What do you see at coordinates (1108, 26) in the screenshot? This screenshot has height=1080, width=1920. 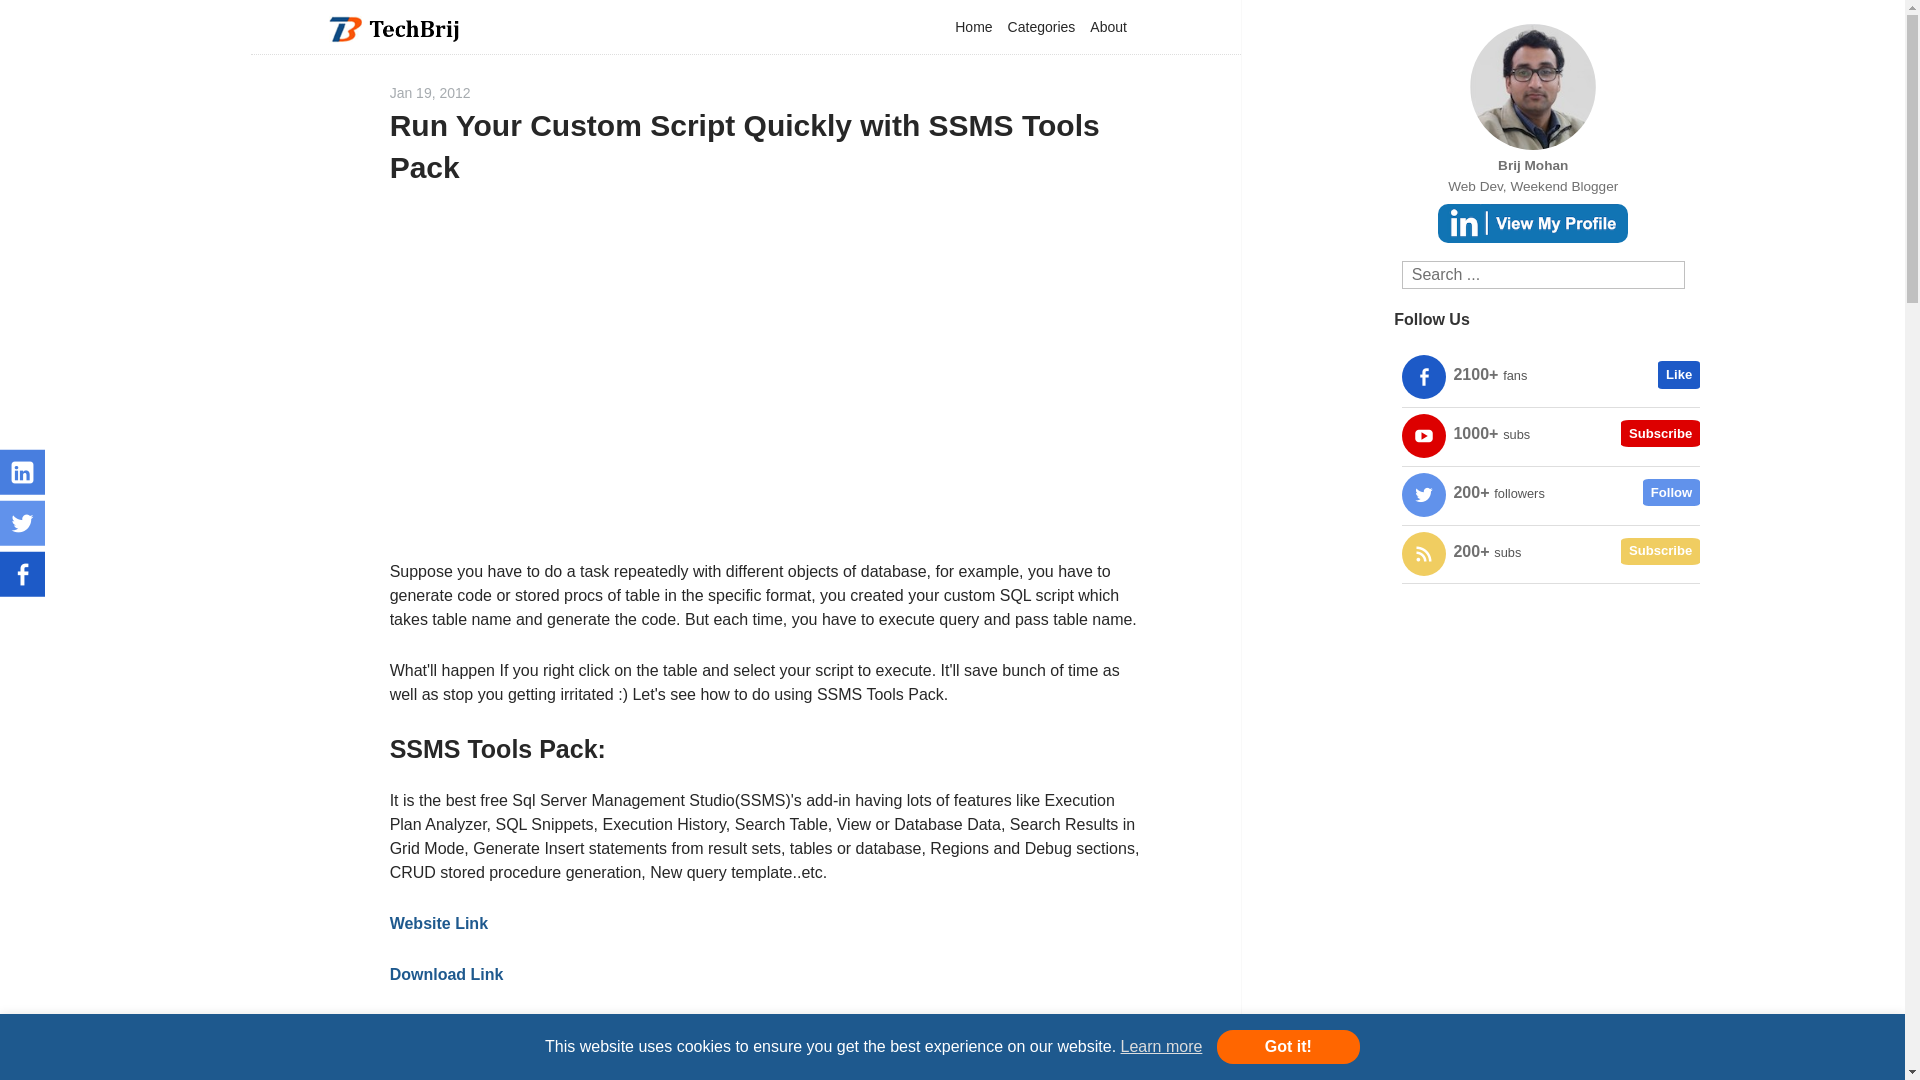 I see `About` at bounding box center [1108, 26].